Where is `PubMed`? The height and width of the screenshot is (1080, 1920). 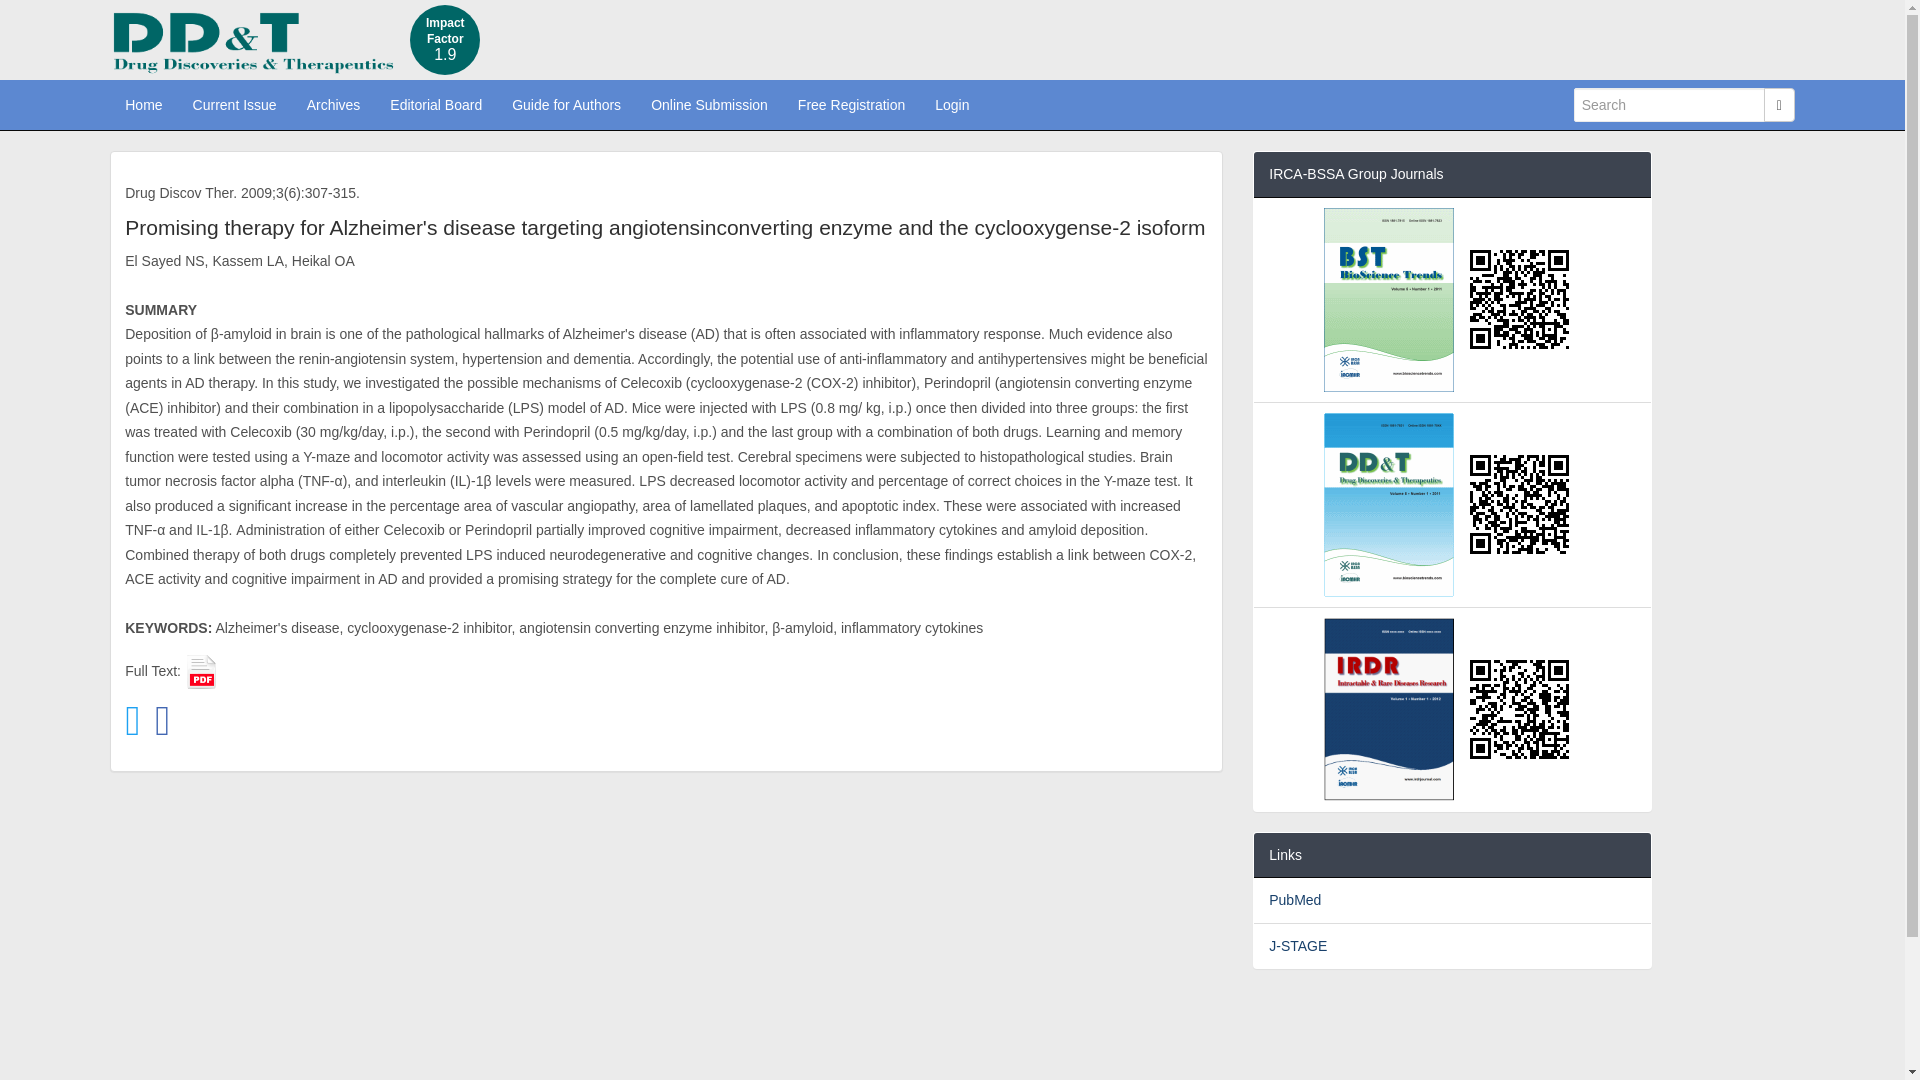 PubMed is located at coordinates (1294, 900).